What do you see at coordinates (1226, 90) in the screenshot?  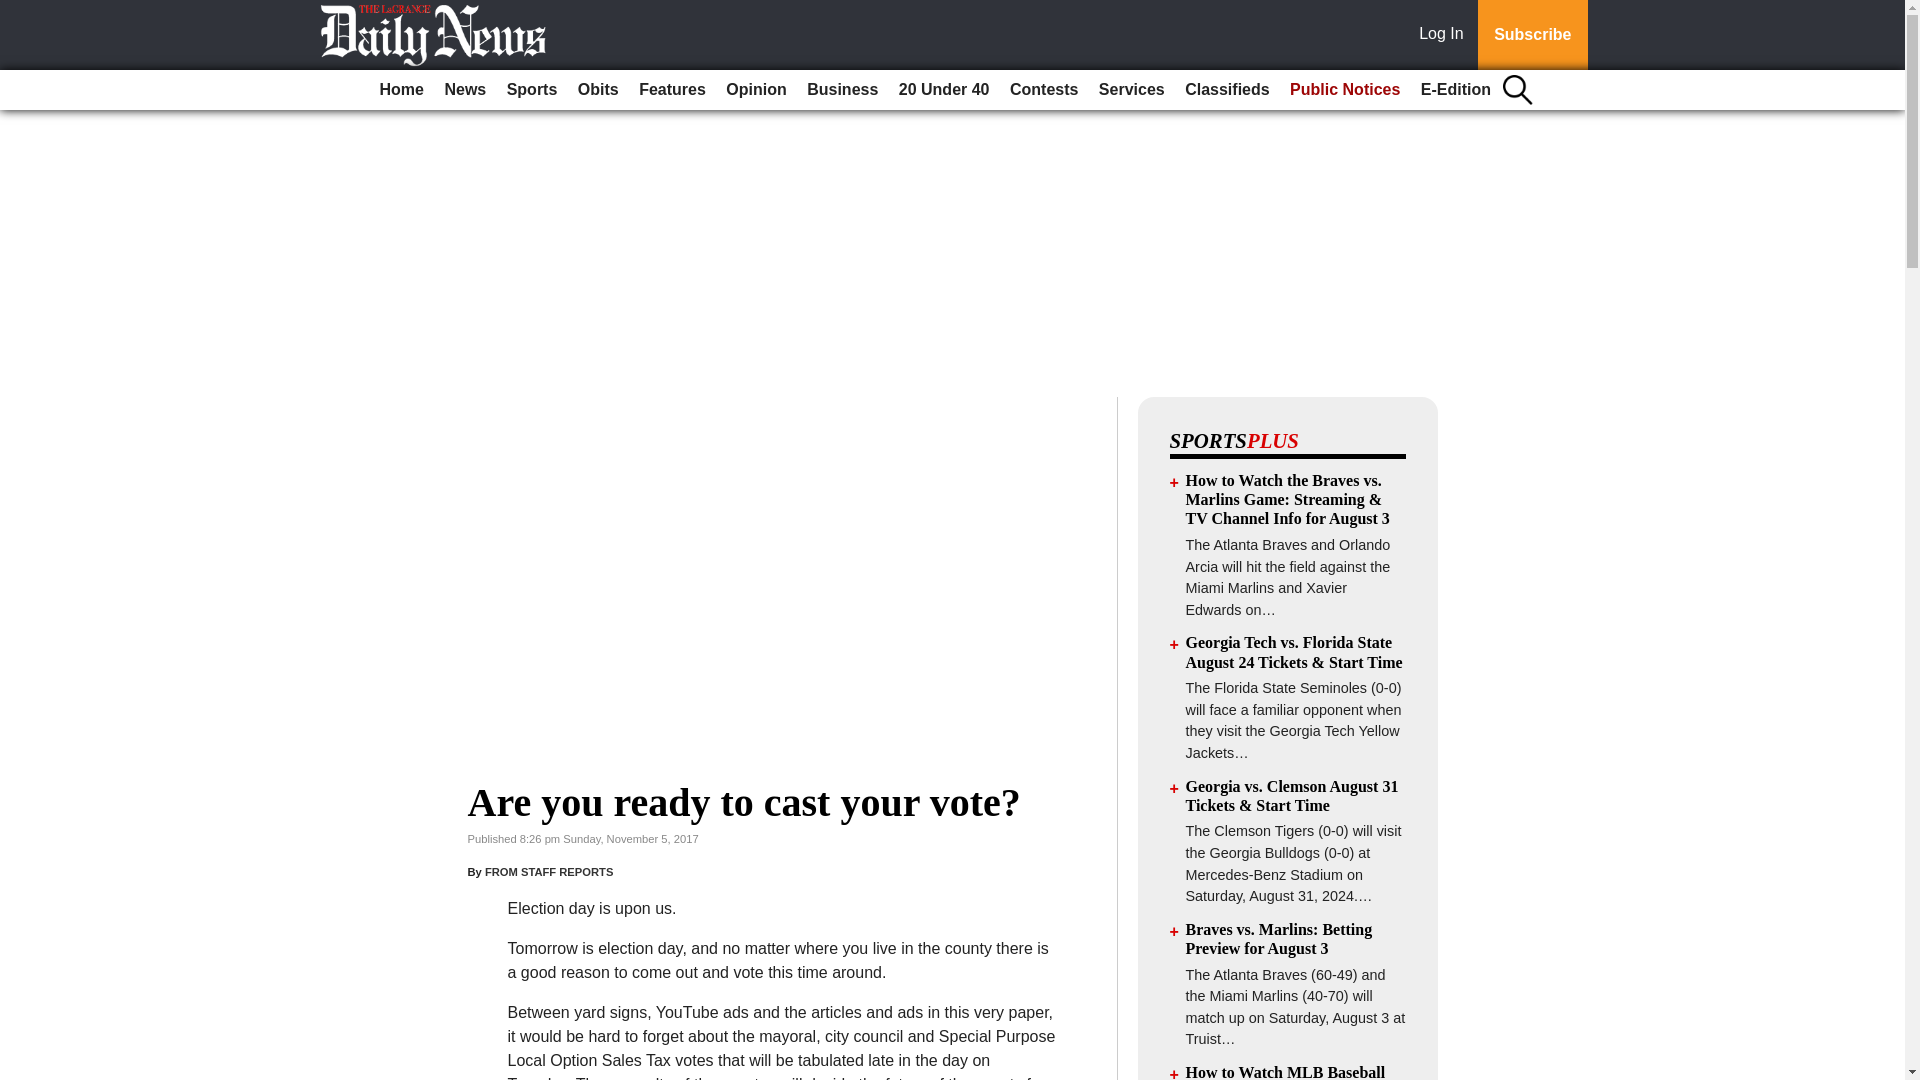 I see `Classifieds` at bounding box center [1226, 90].